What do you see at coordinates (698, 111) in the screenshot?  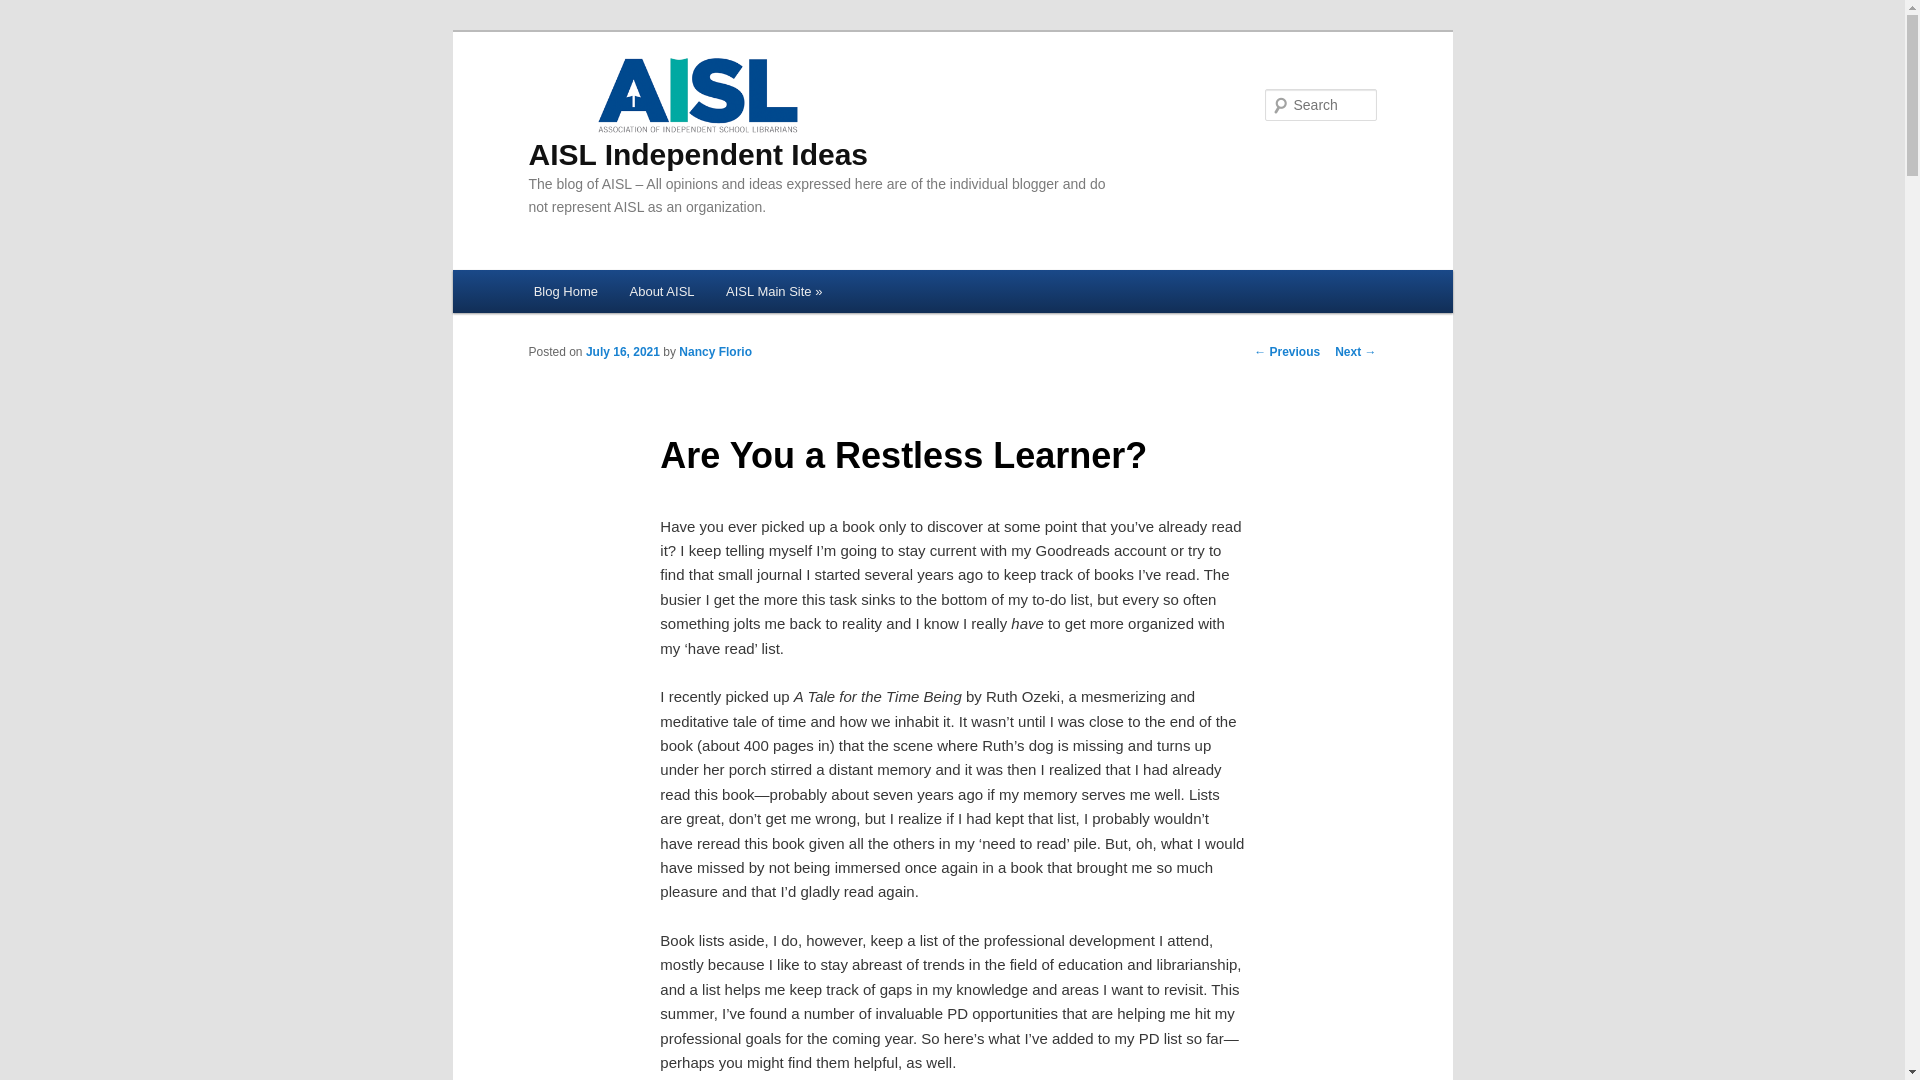 I see `AISL Independent Ideas` at bounding box center [698, 111].